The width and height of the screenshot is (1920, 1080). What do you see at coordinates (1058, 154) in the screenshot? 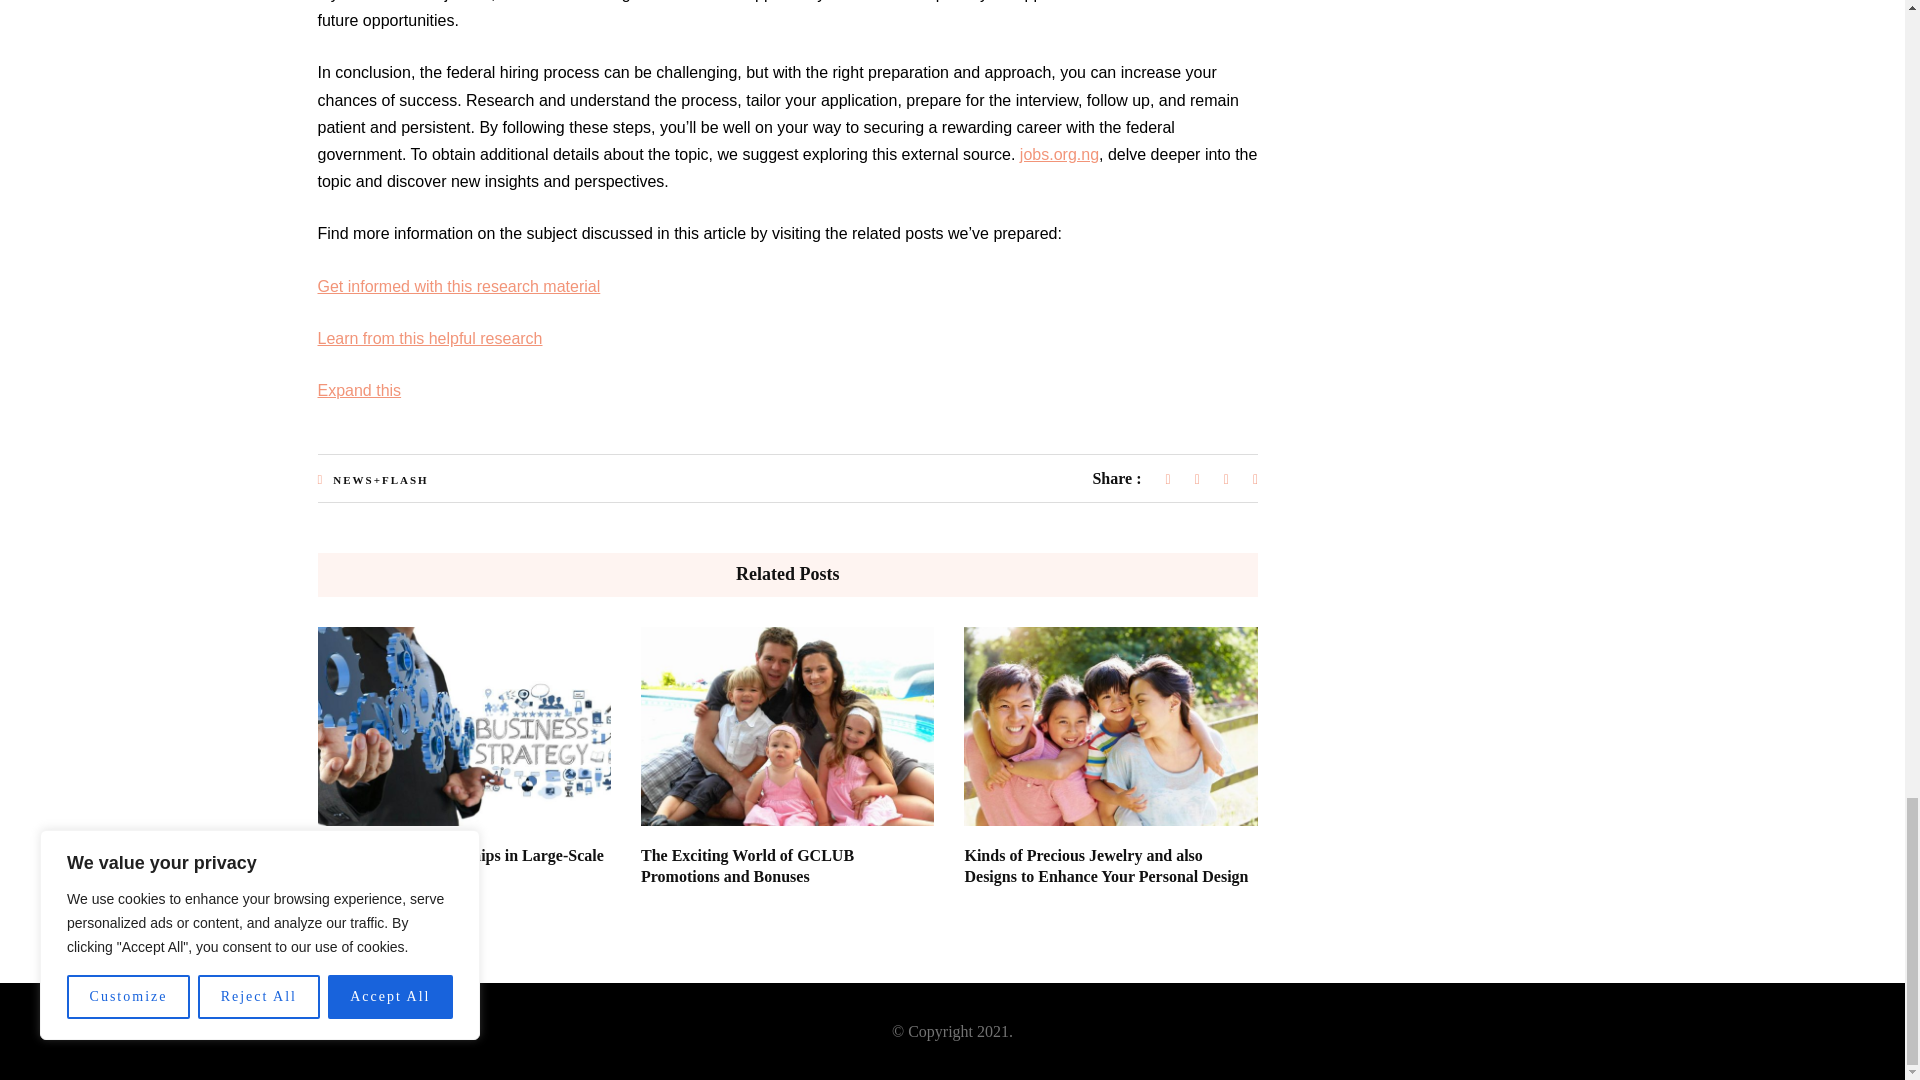
I see `jobs.org.ng` at bounding box center [1058, 154].